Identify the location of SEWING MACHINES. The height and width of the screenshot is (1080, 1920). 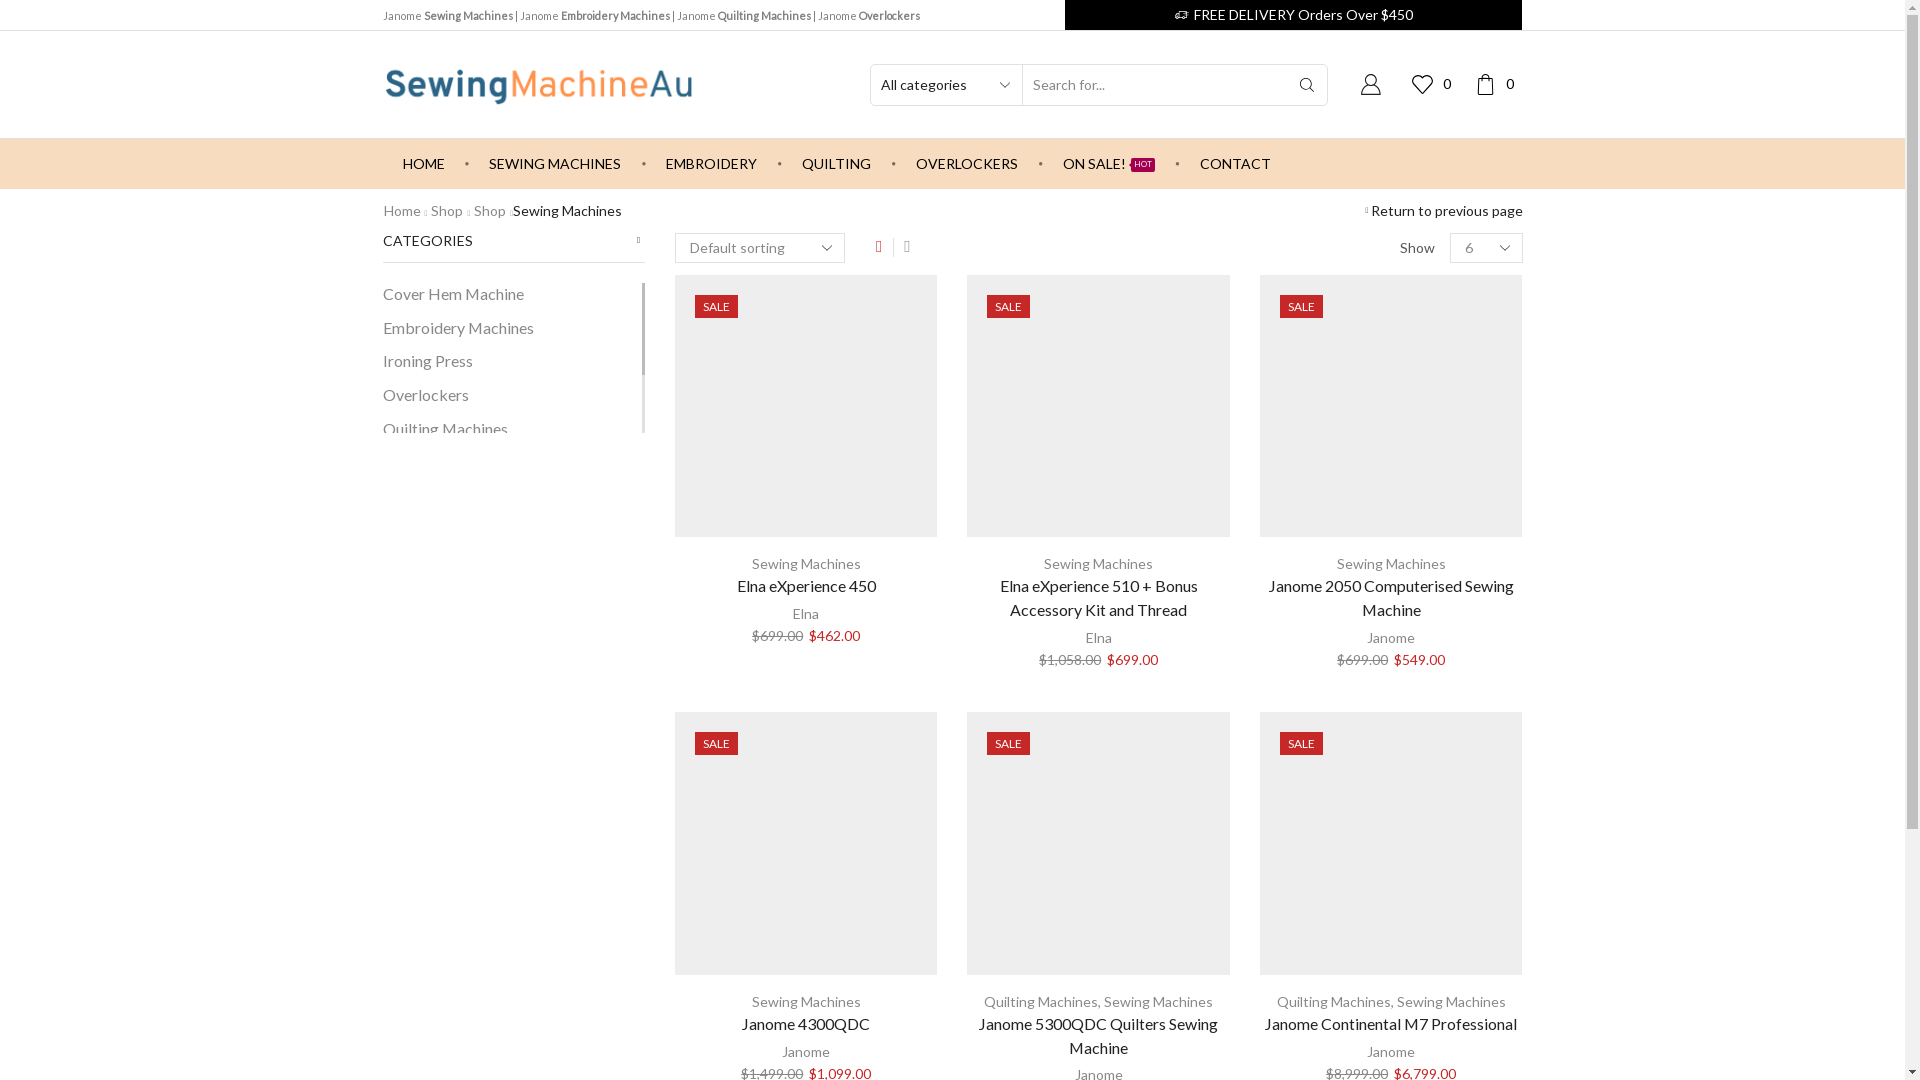
(555, 164).